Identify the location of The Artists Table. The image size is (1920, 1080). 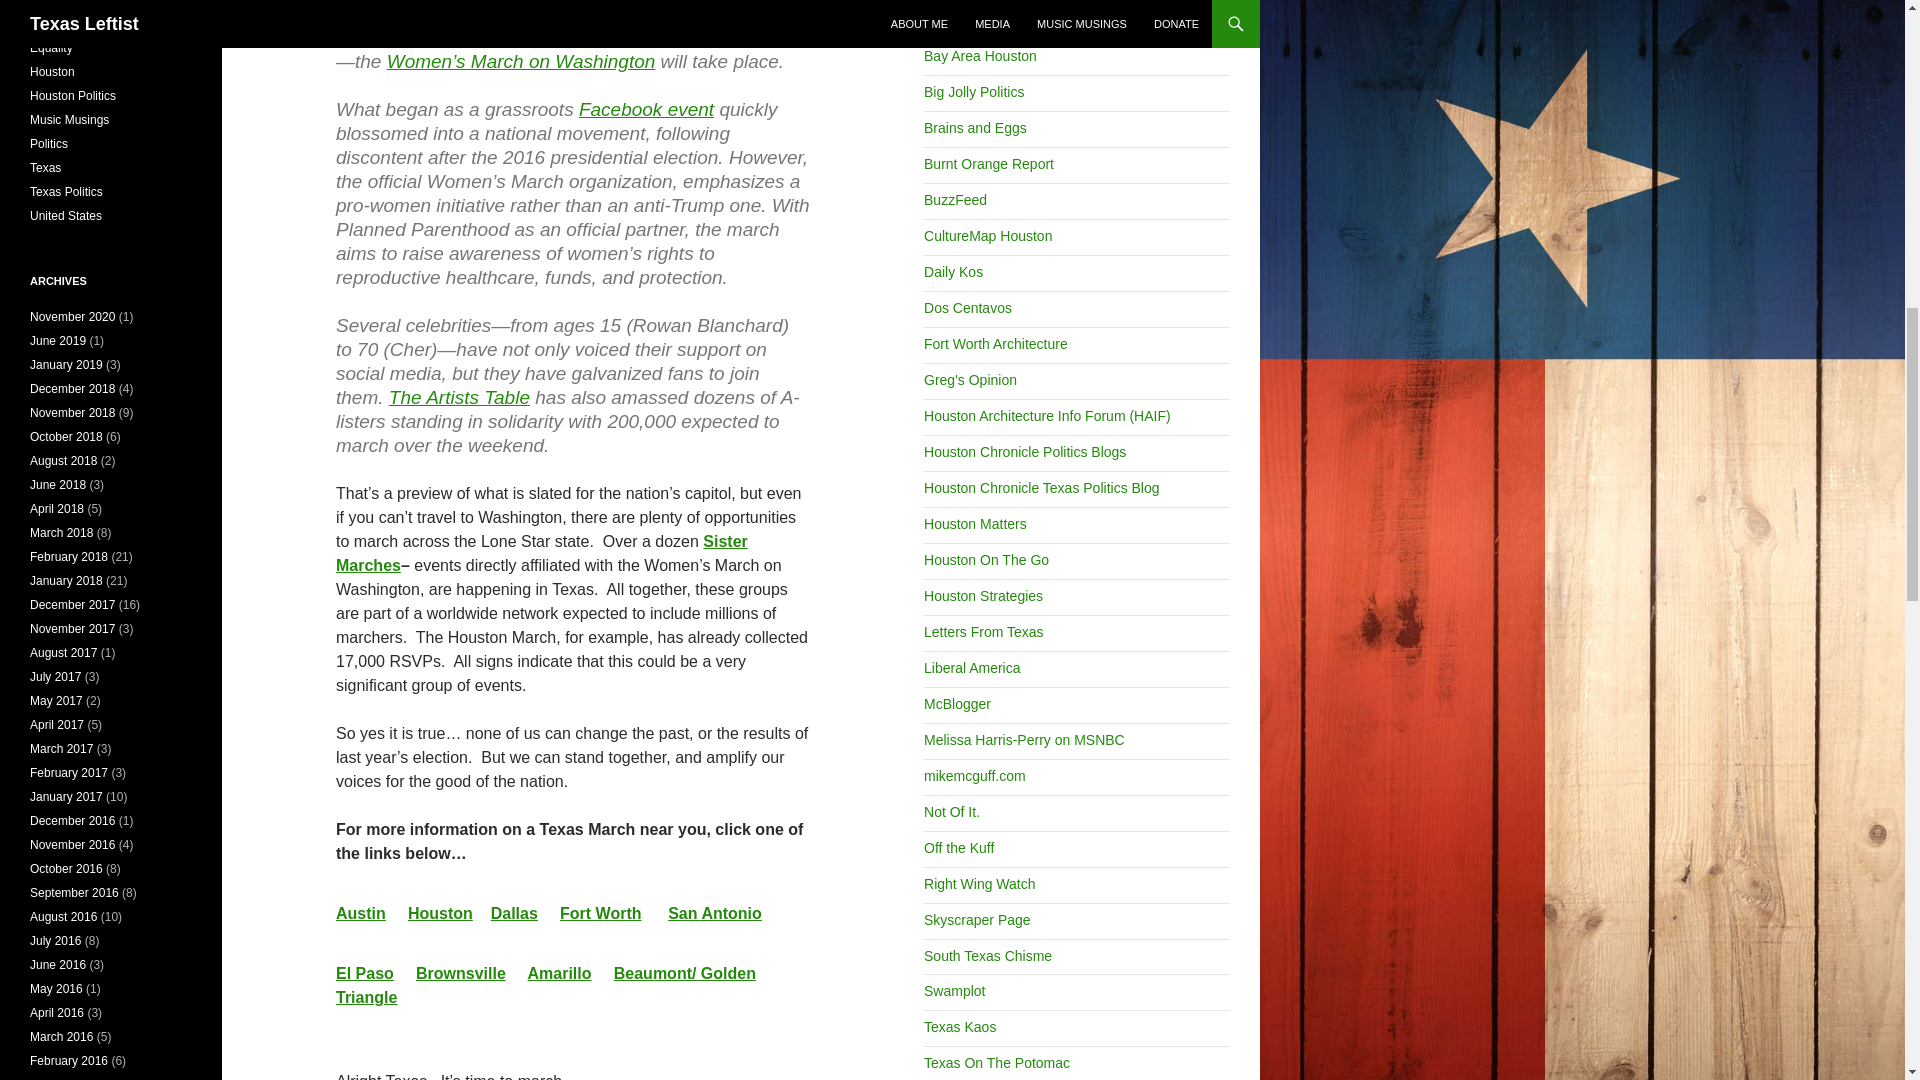
(459, 397).